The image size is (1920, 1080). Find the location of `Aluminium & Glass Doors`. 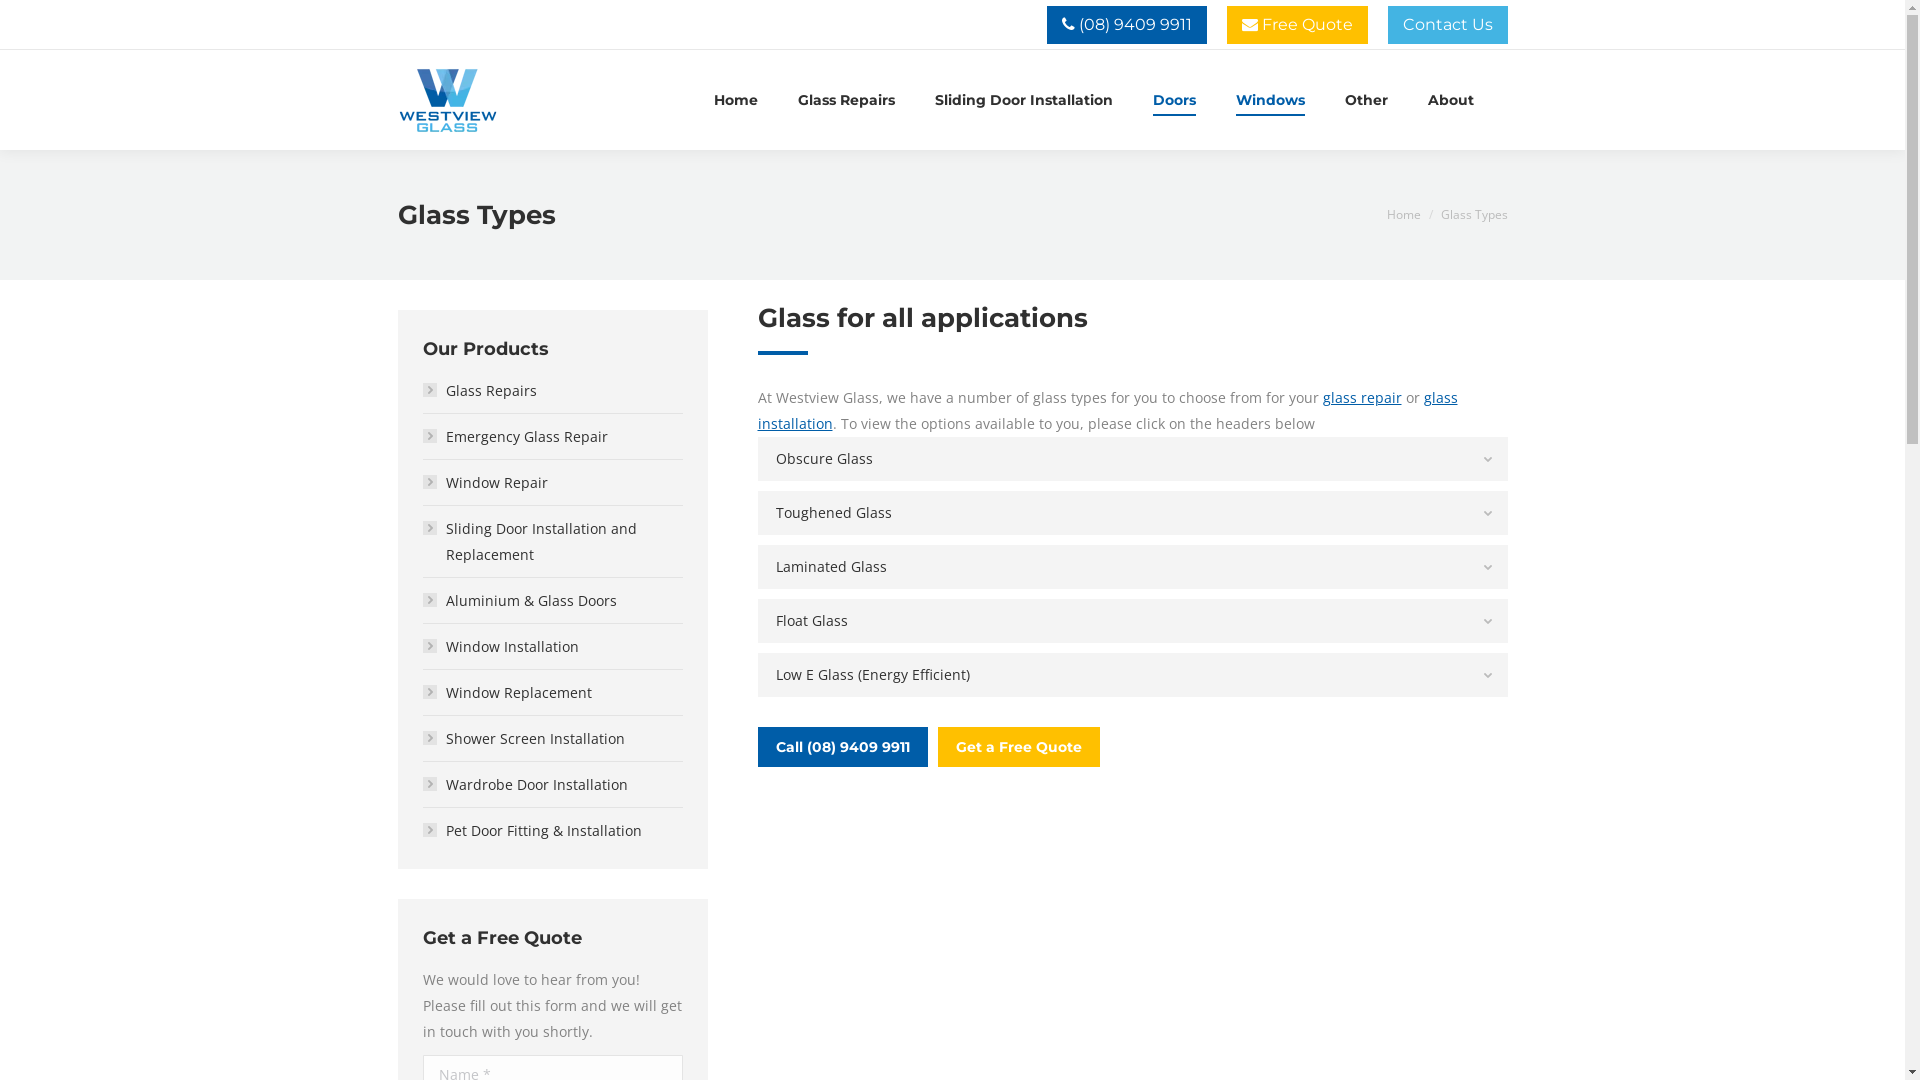

Aluminium & Glass Doors is located at coordinates (526, 601).